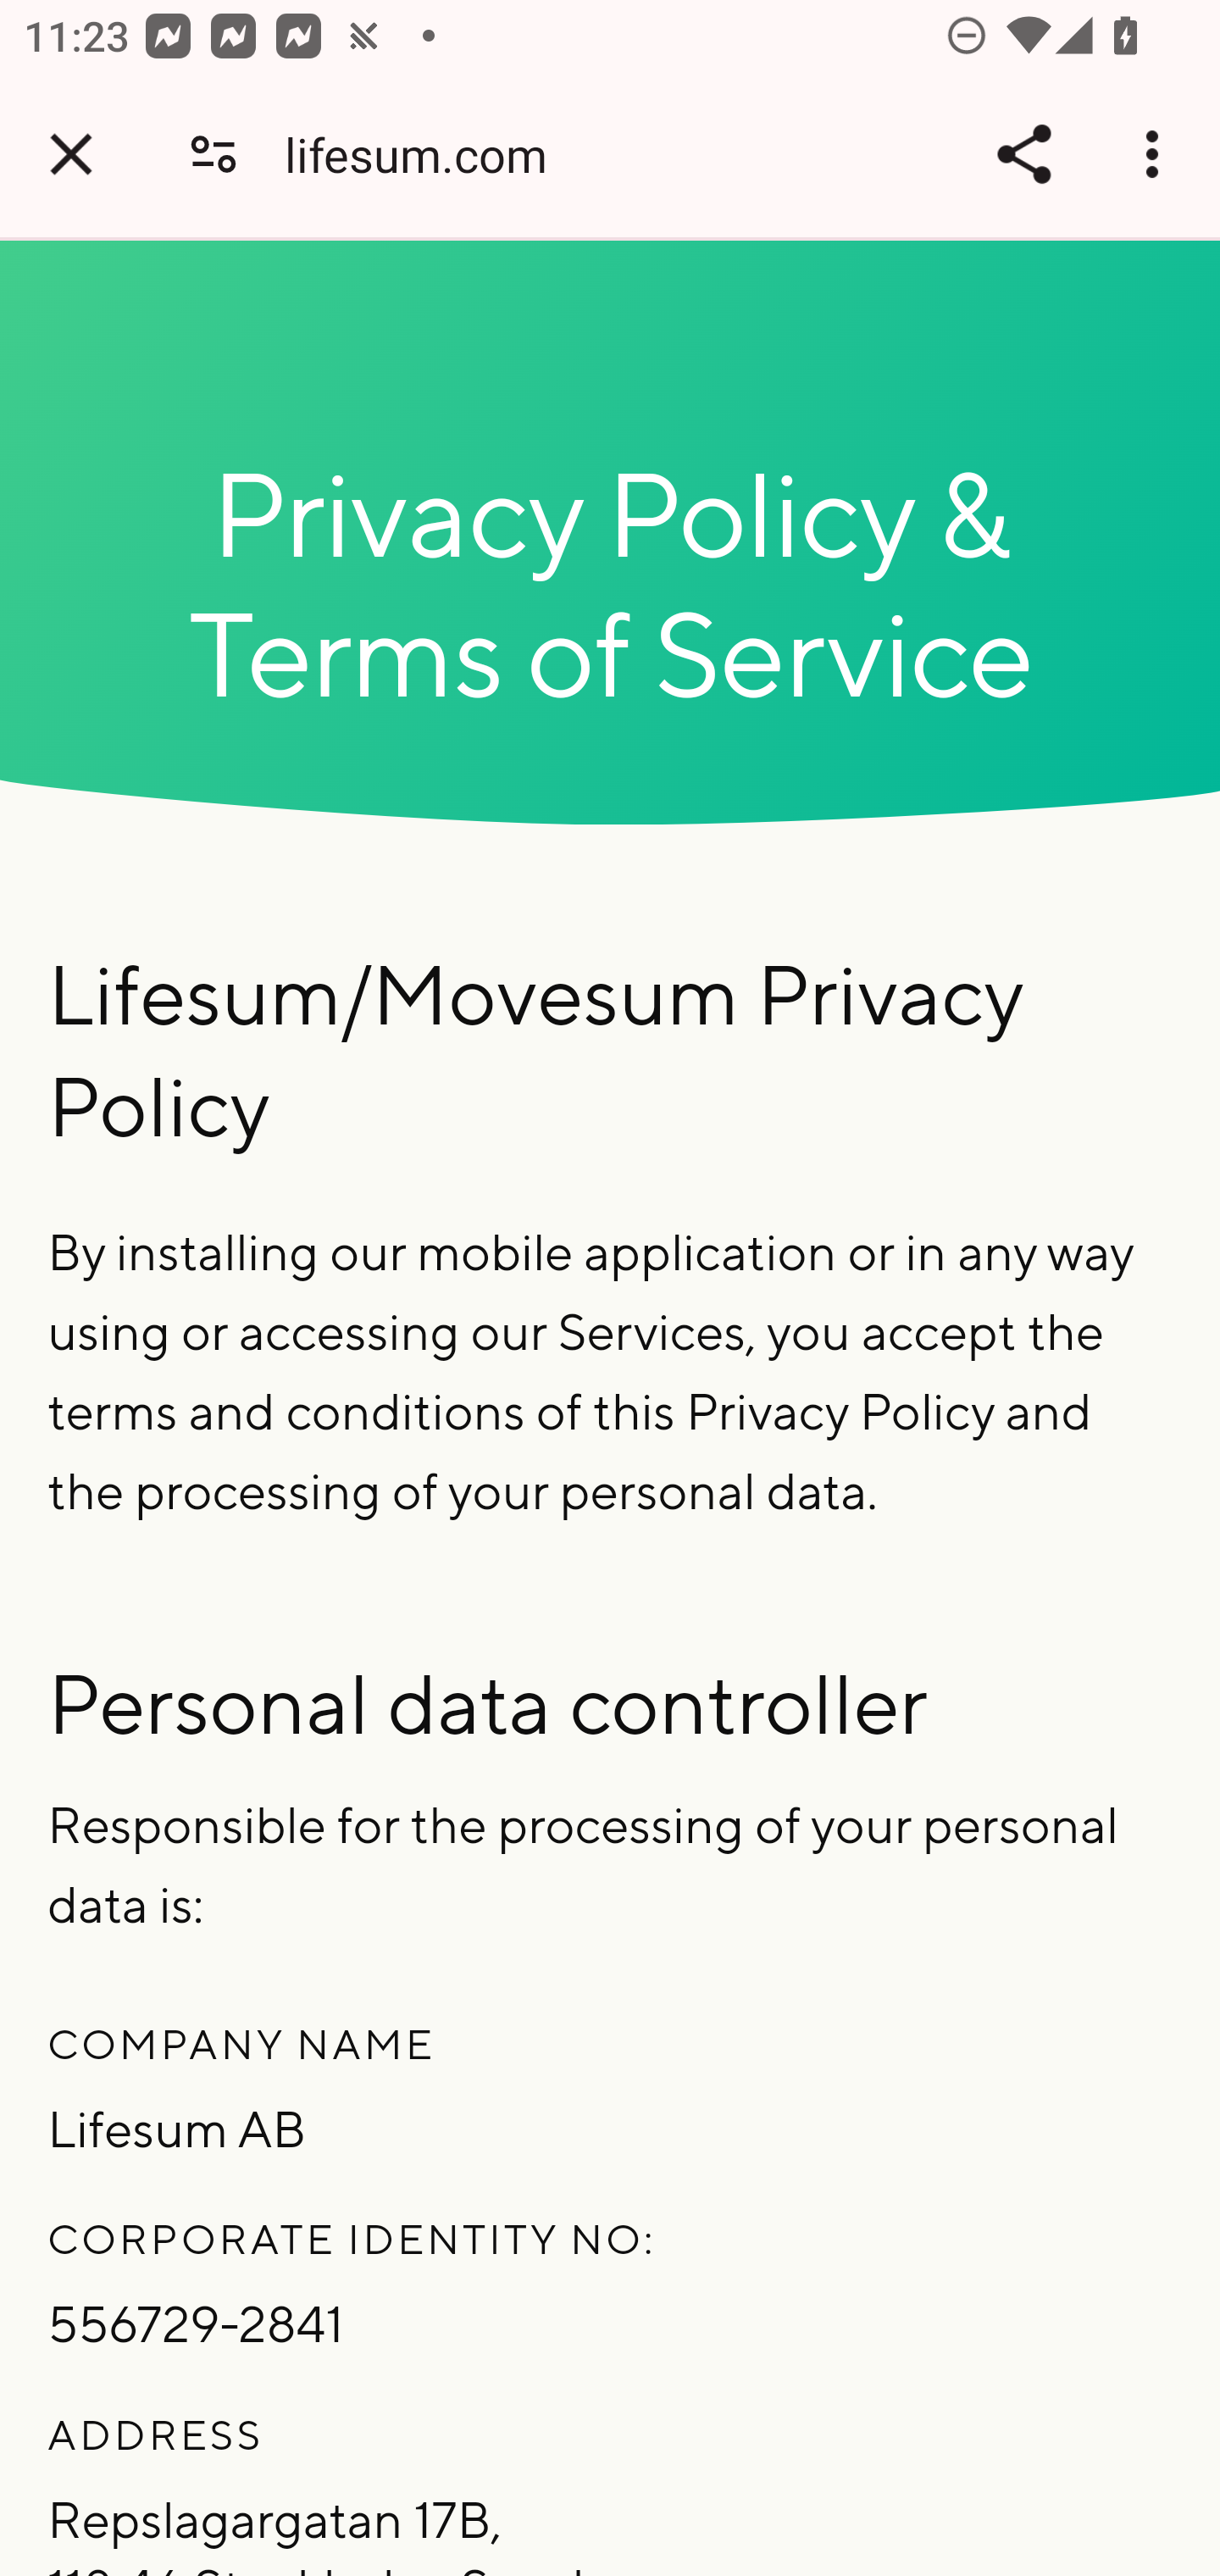  What do you see at coordinates (428, 154) in the screenshot?
I see `lifesum.com` at bounding box center [428, 154].